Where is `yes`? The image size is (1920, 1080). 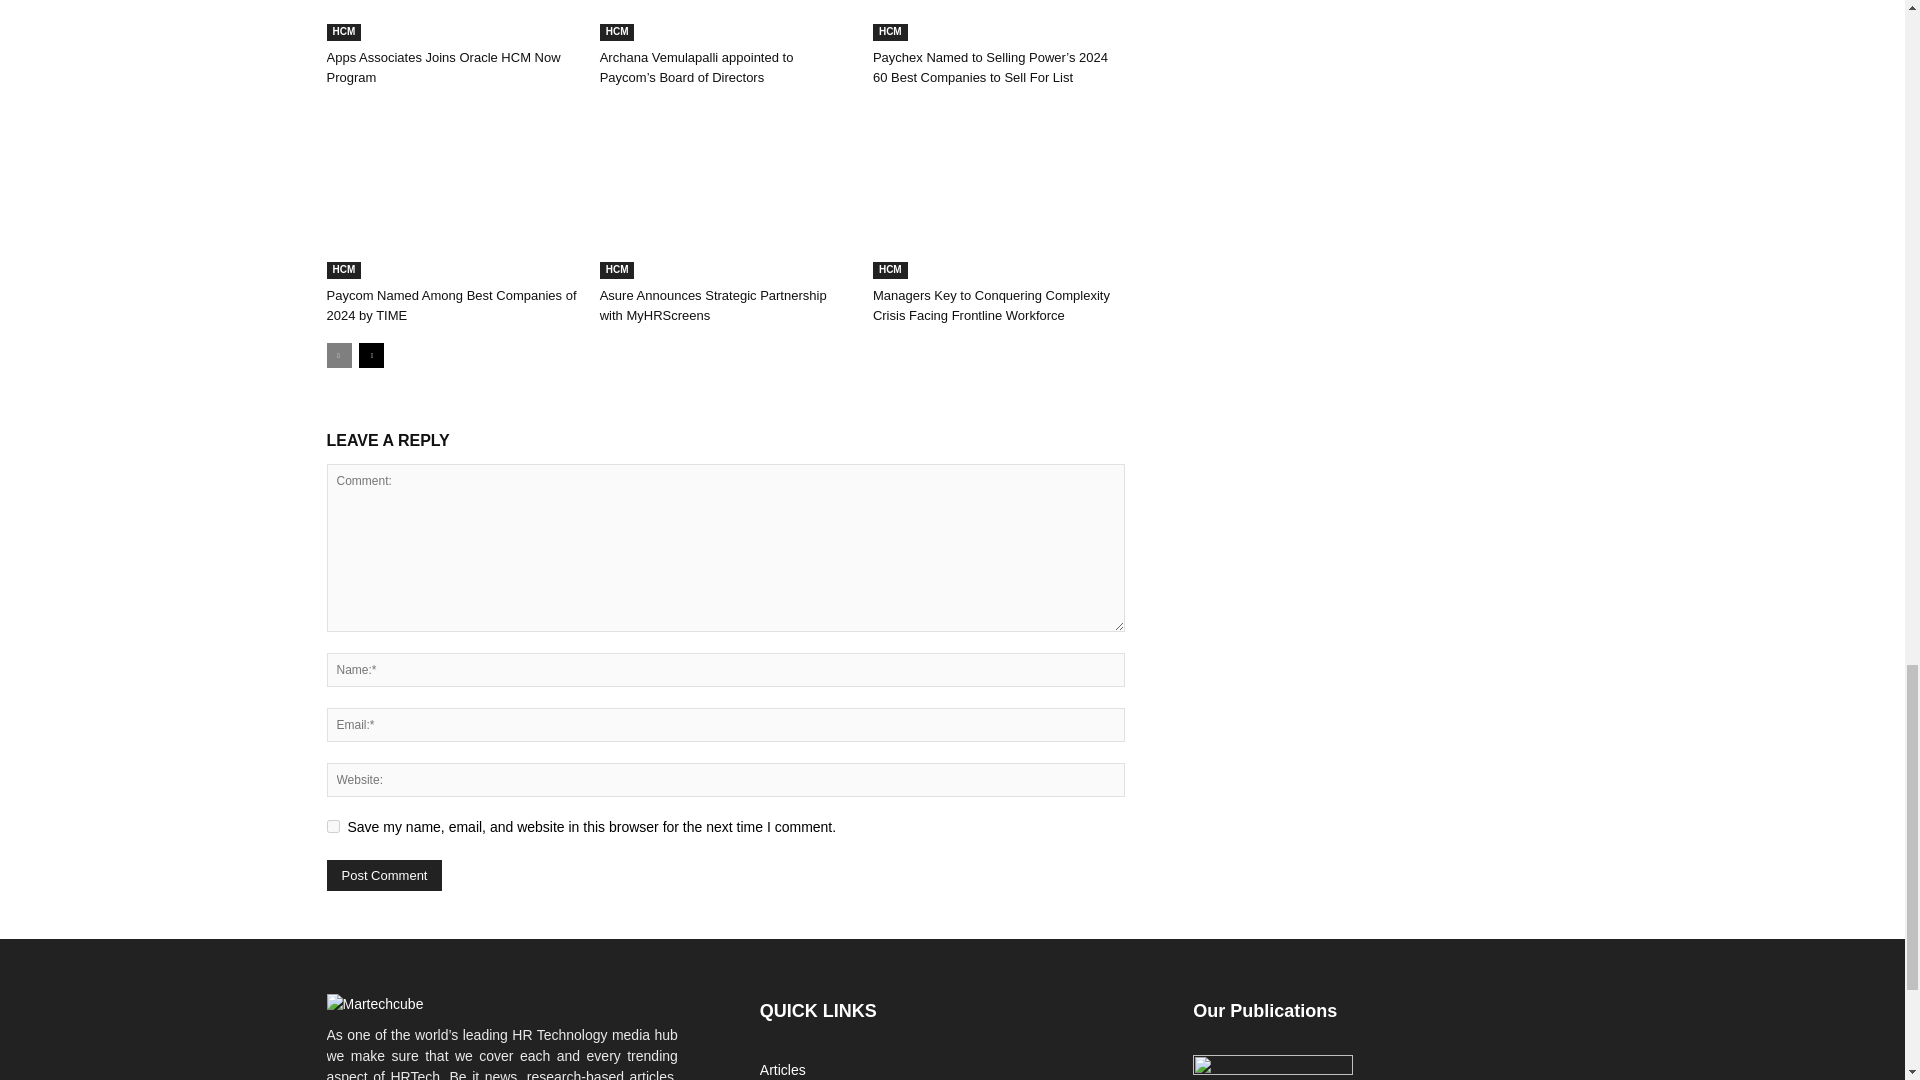
yes is located at coordinates (332, 826).